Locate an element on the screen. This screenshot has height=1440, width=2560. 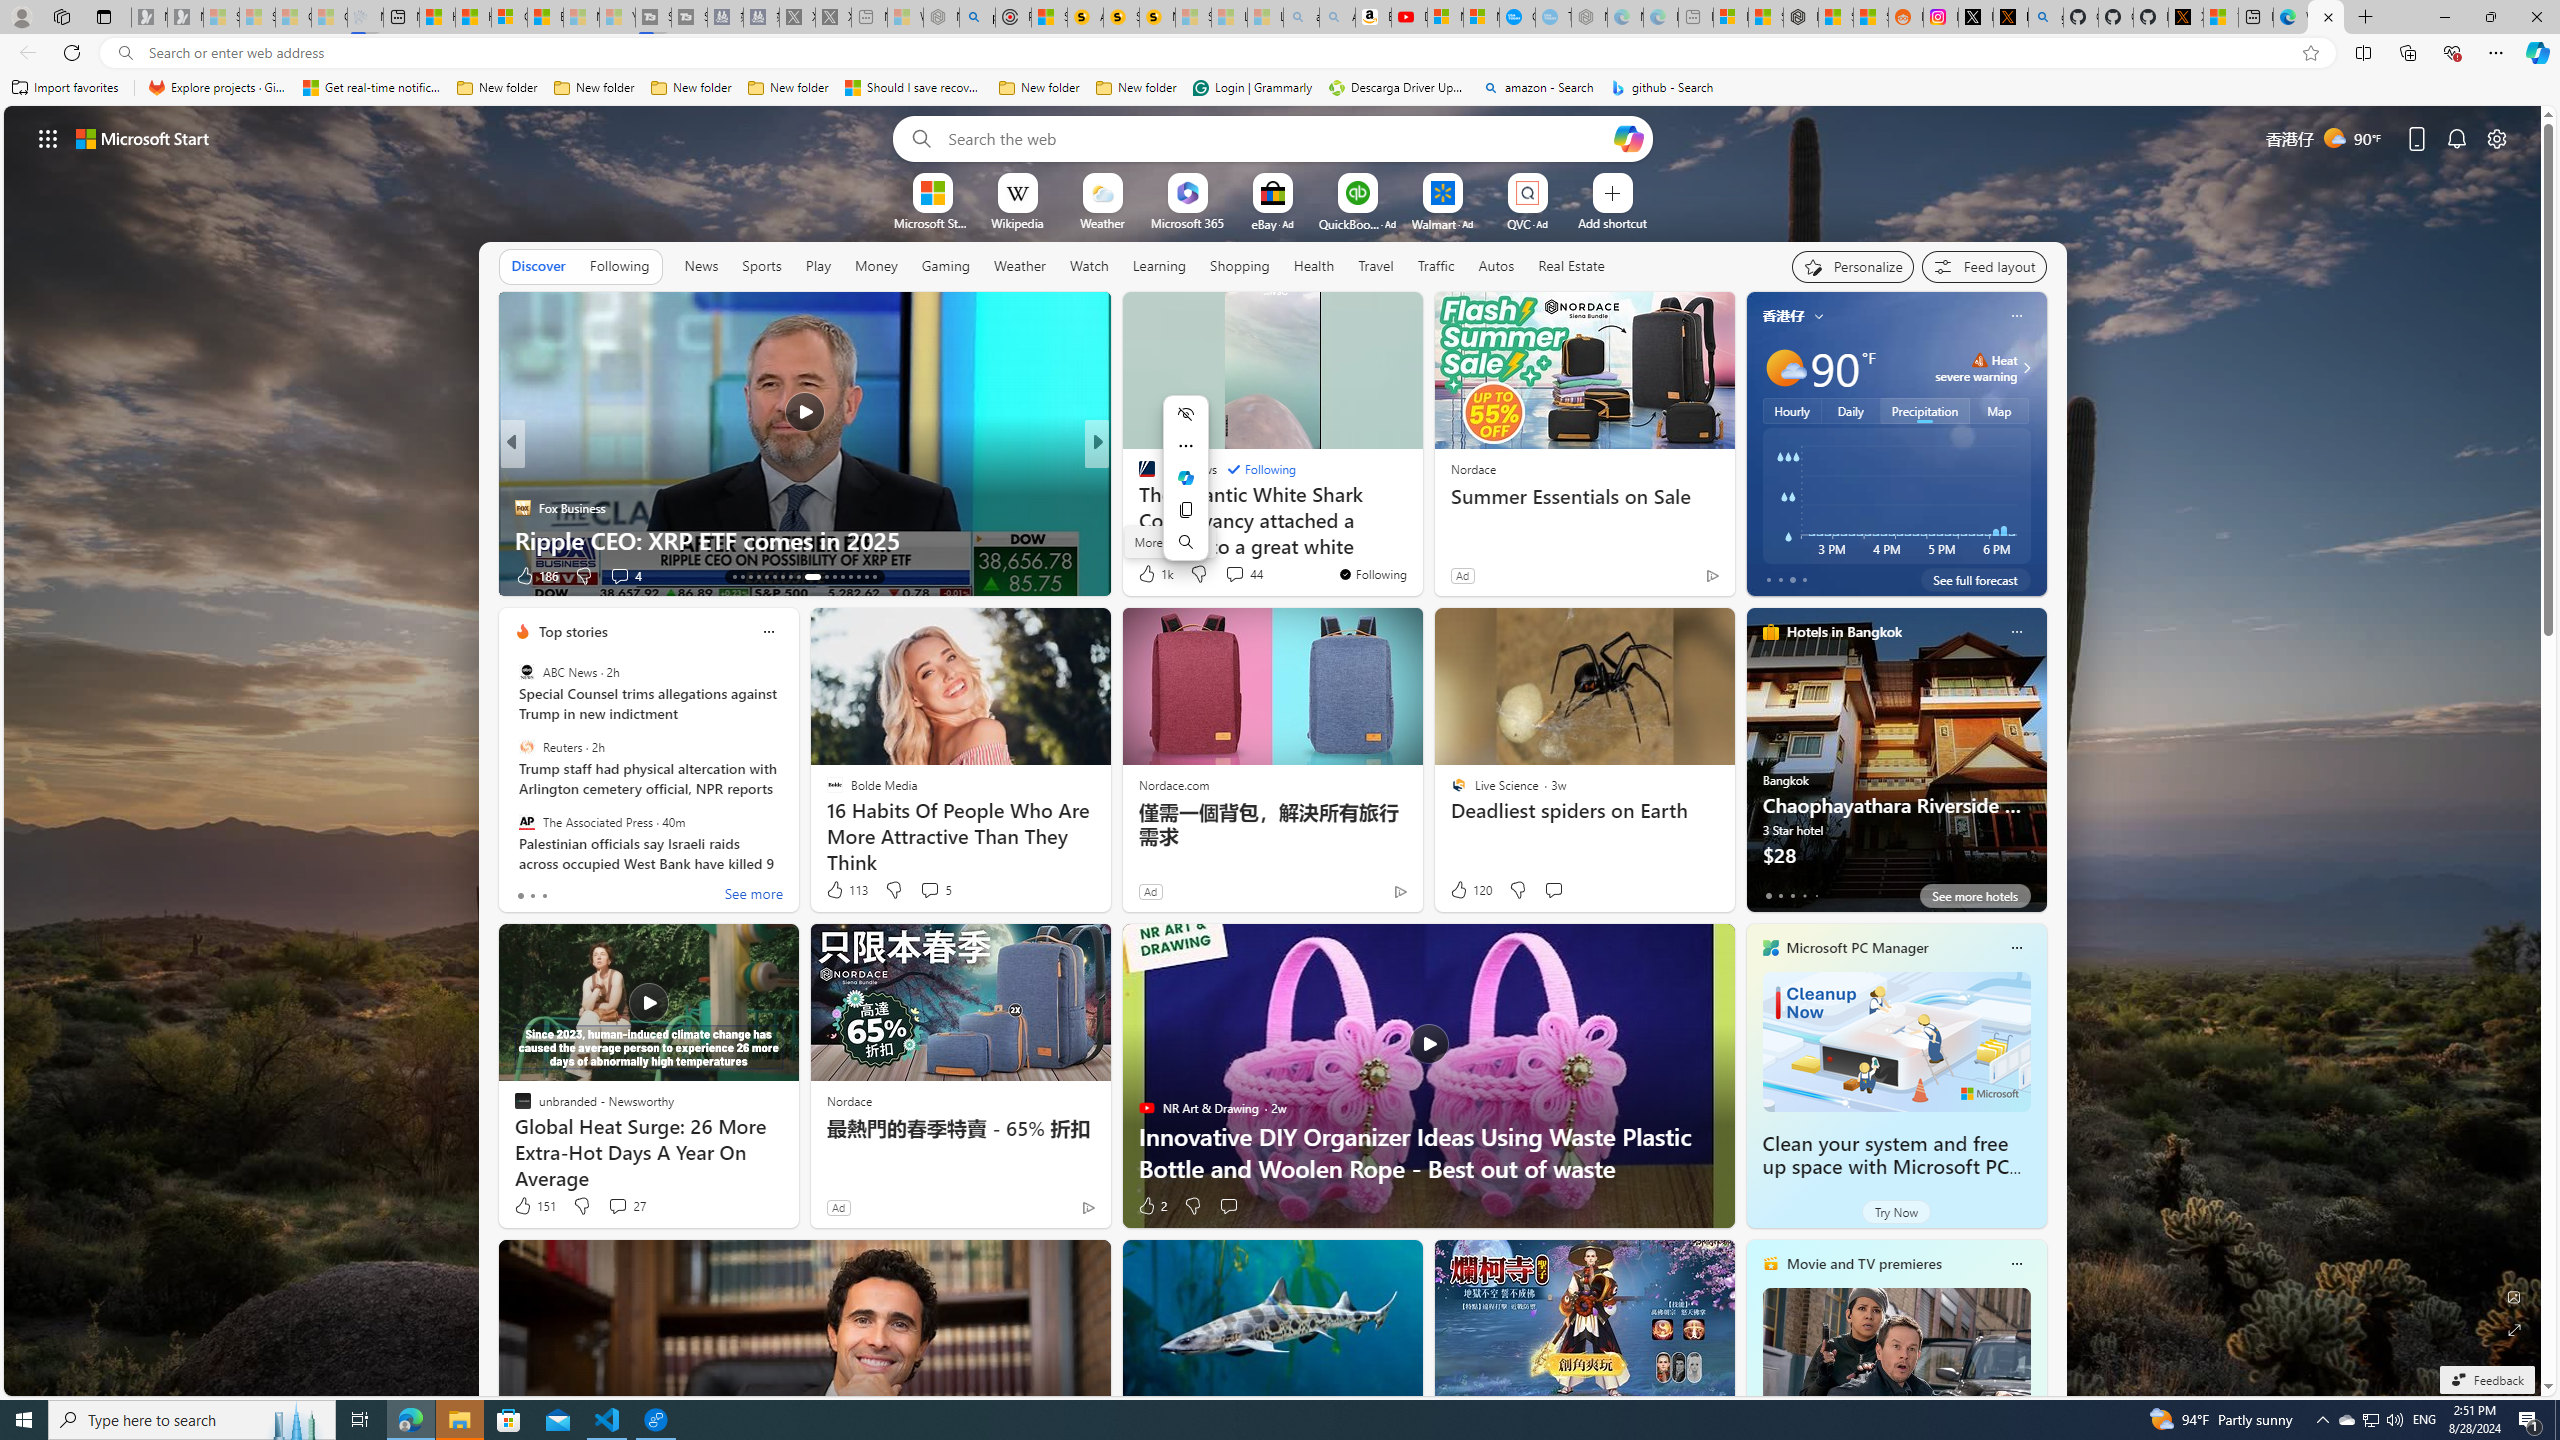
Opinion: Op-Ed and Commentary - USA TODAY is located at coordinates (1516, 17).